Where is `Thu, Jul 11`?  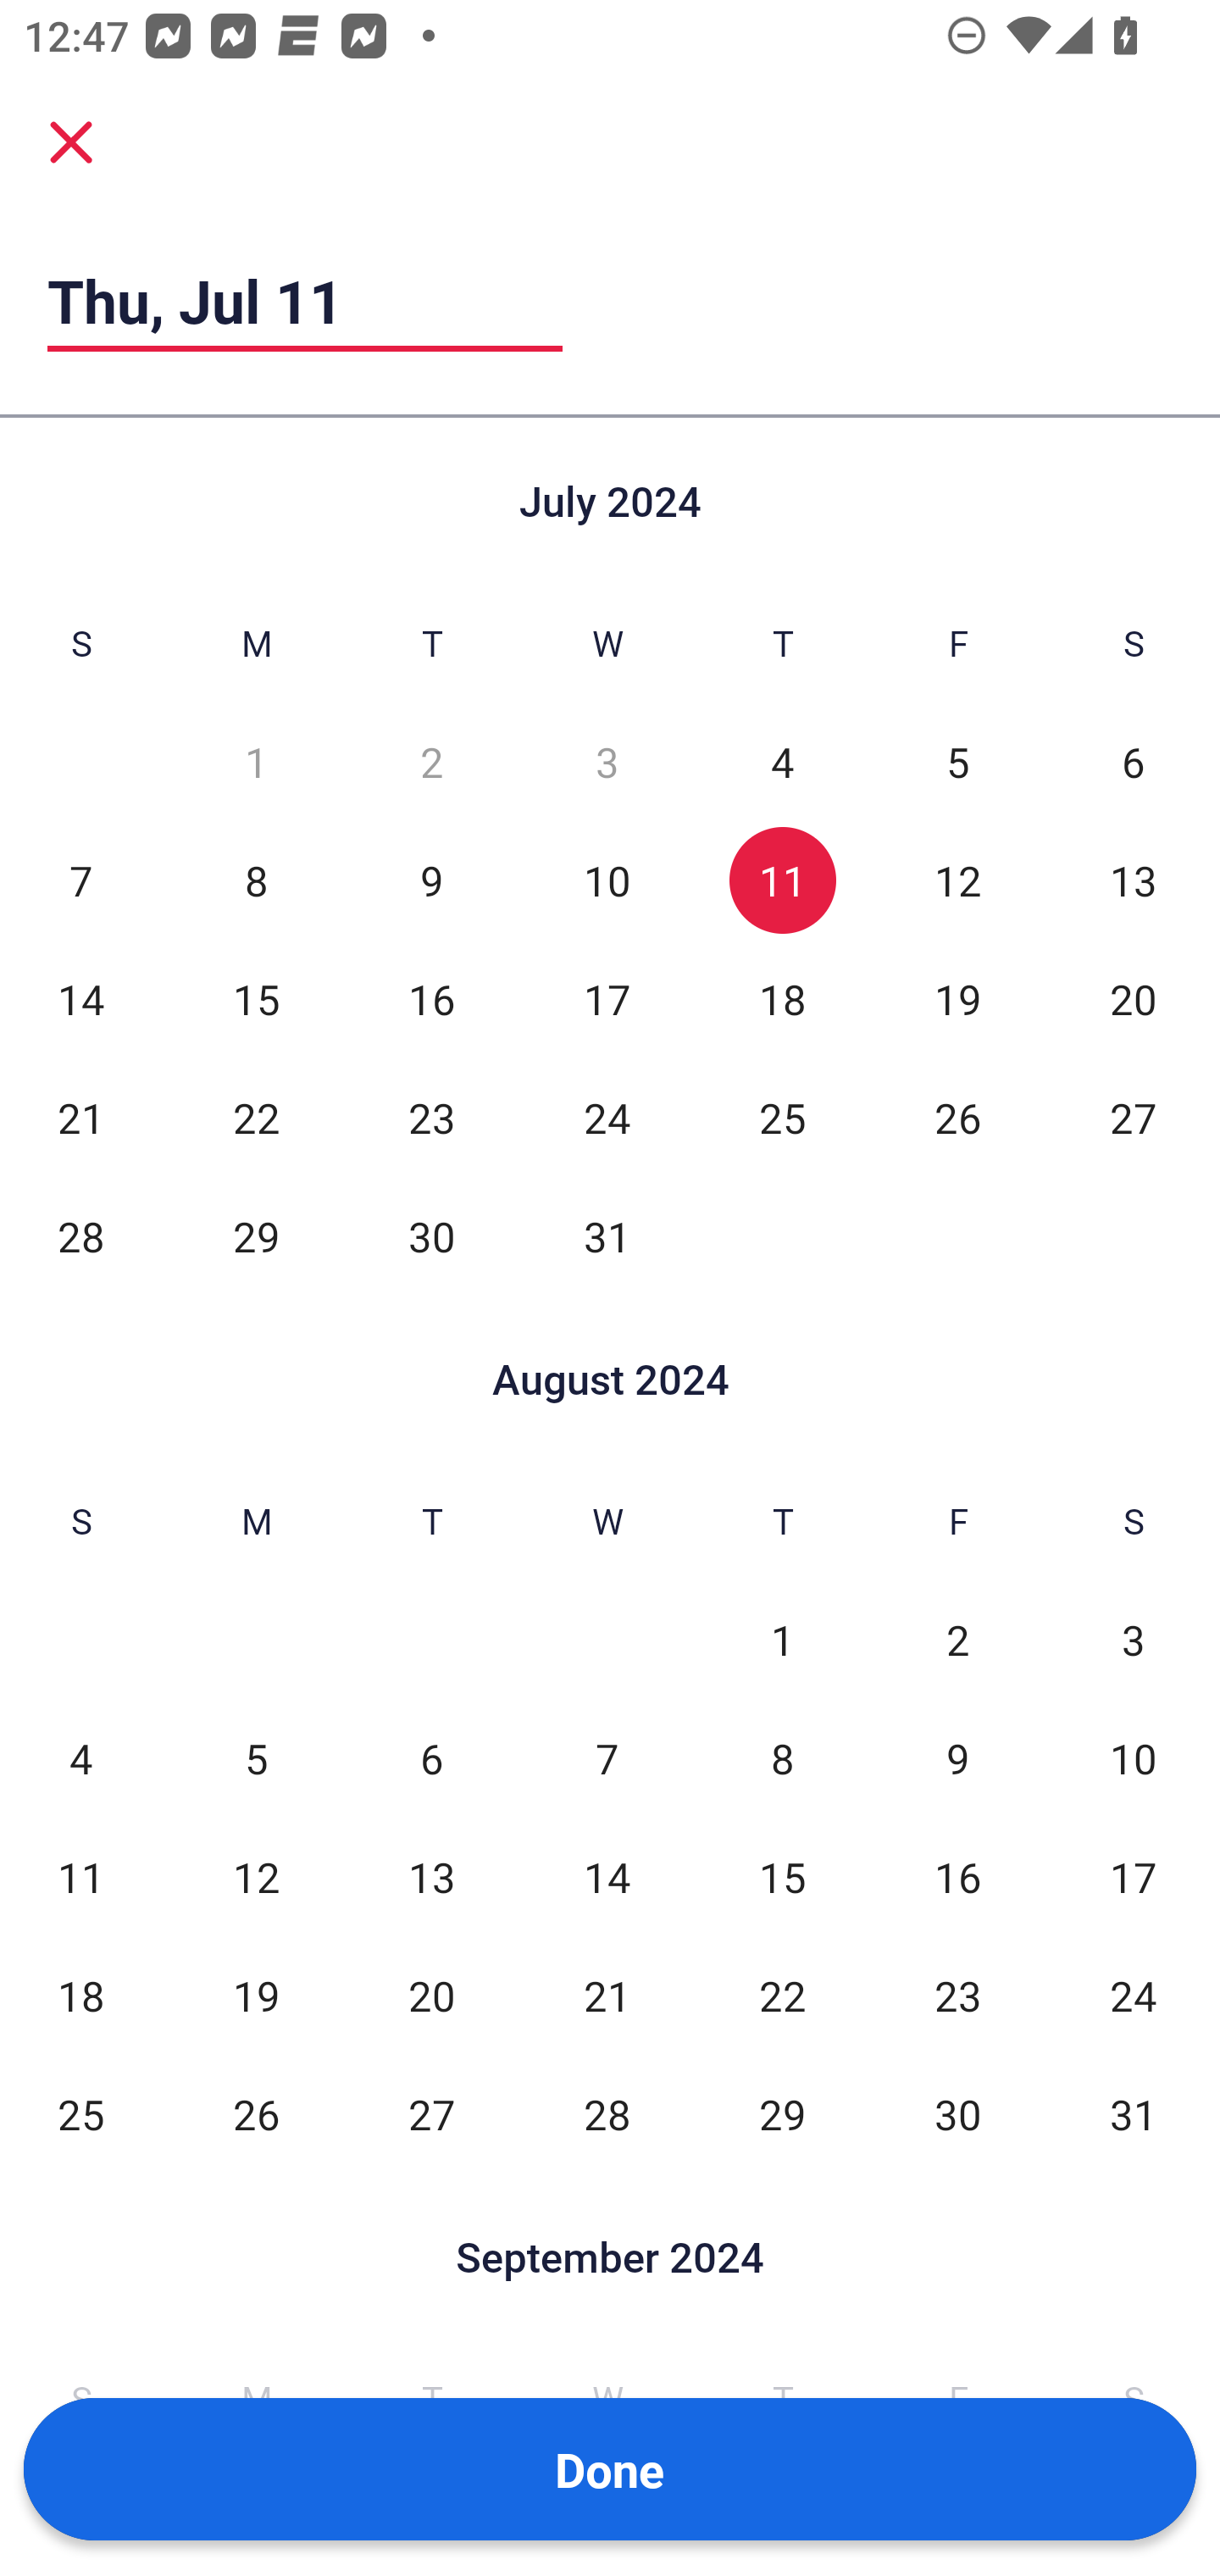
Thu, Jul 11 is located at coordinates (305, 300).